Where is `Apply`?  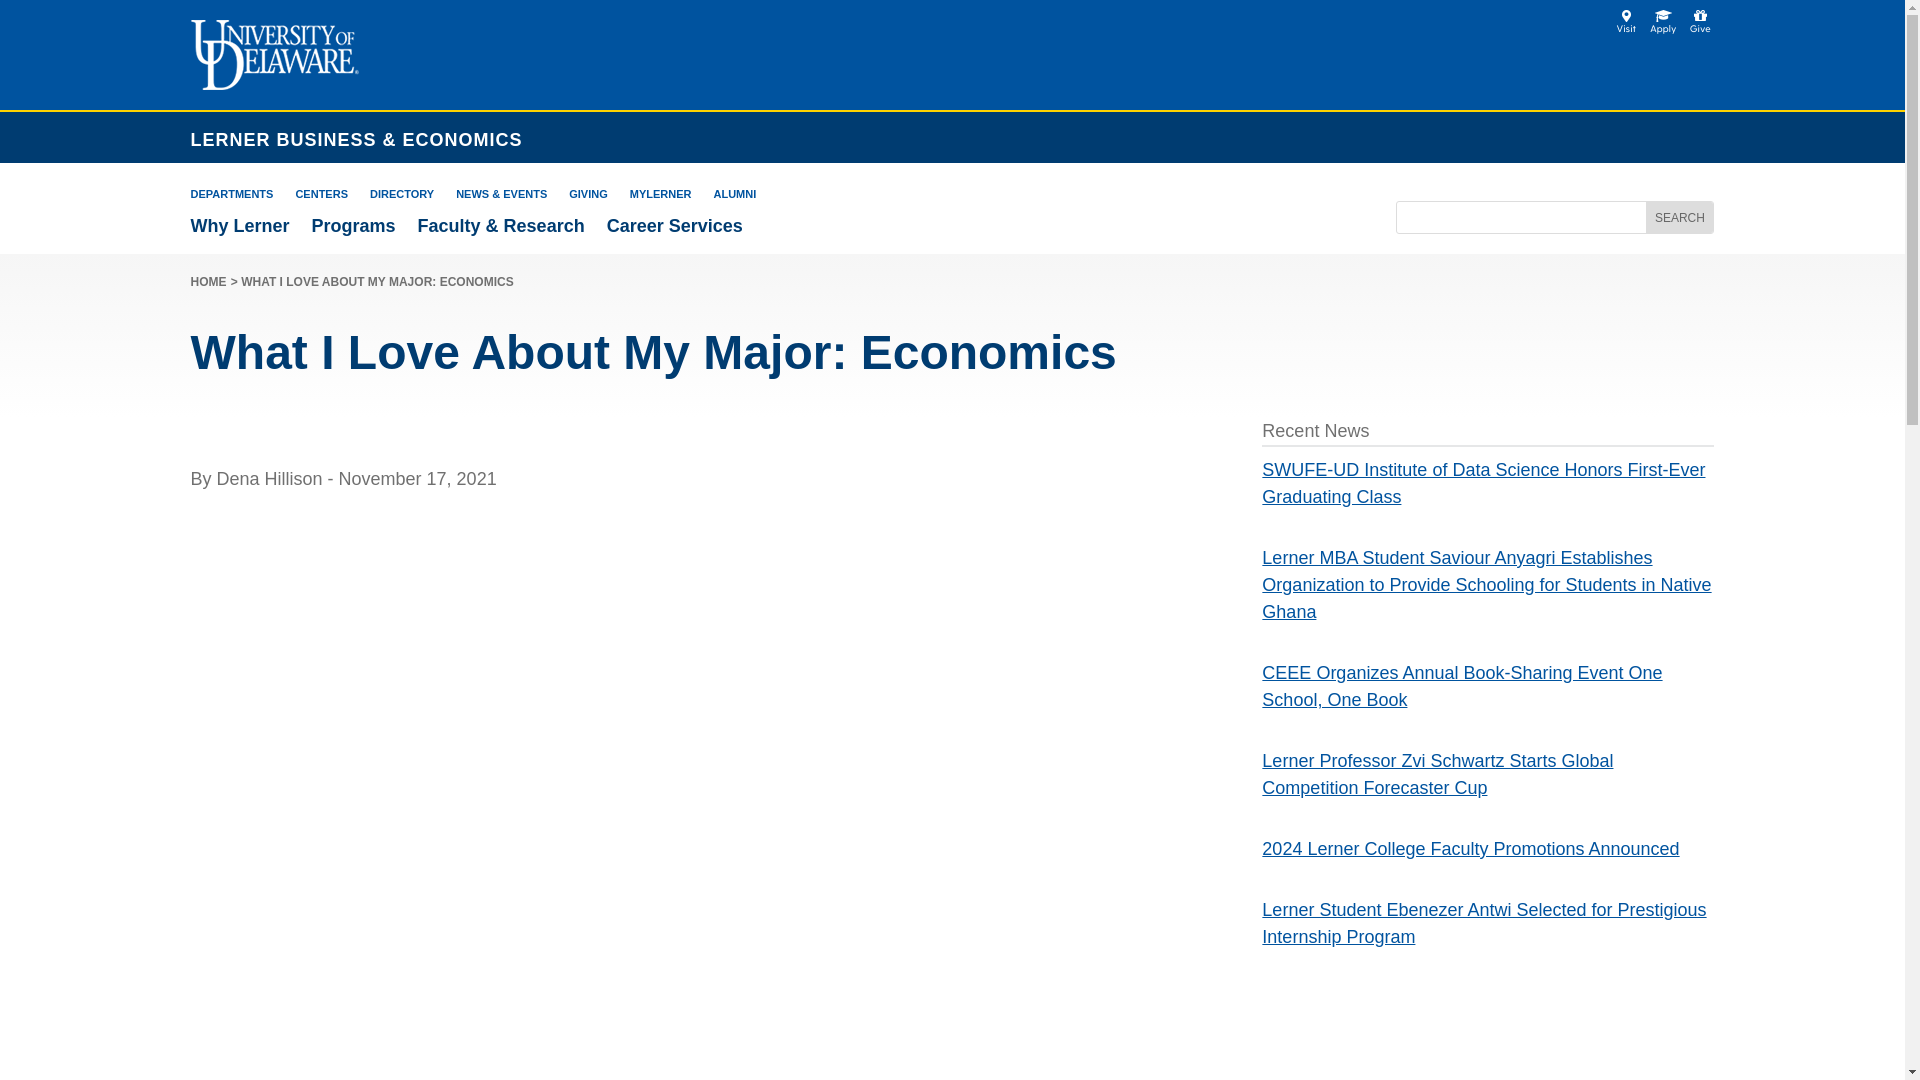
Apply is located at coordinates (274, 84).